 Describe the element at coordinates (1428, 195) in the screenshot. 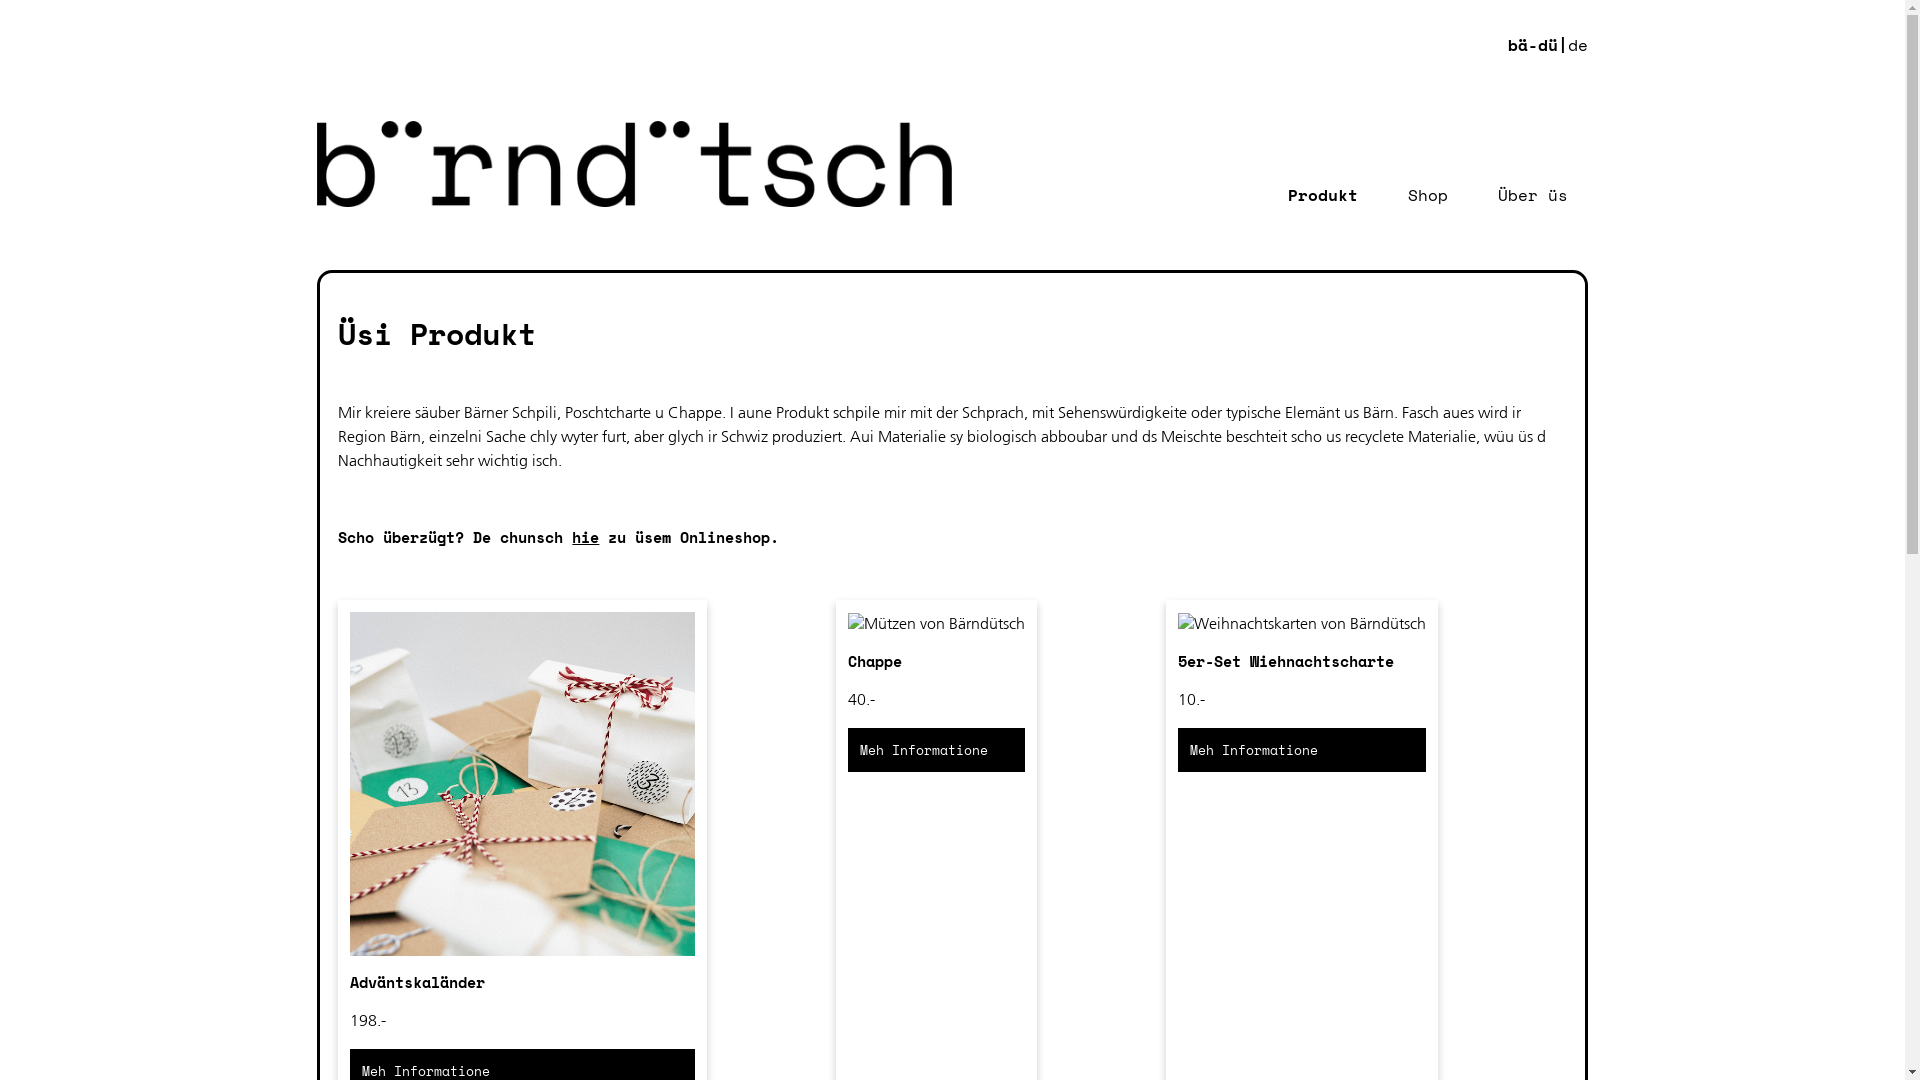

I see `Shop` at that location.